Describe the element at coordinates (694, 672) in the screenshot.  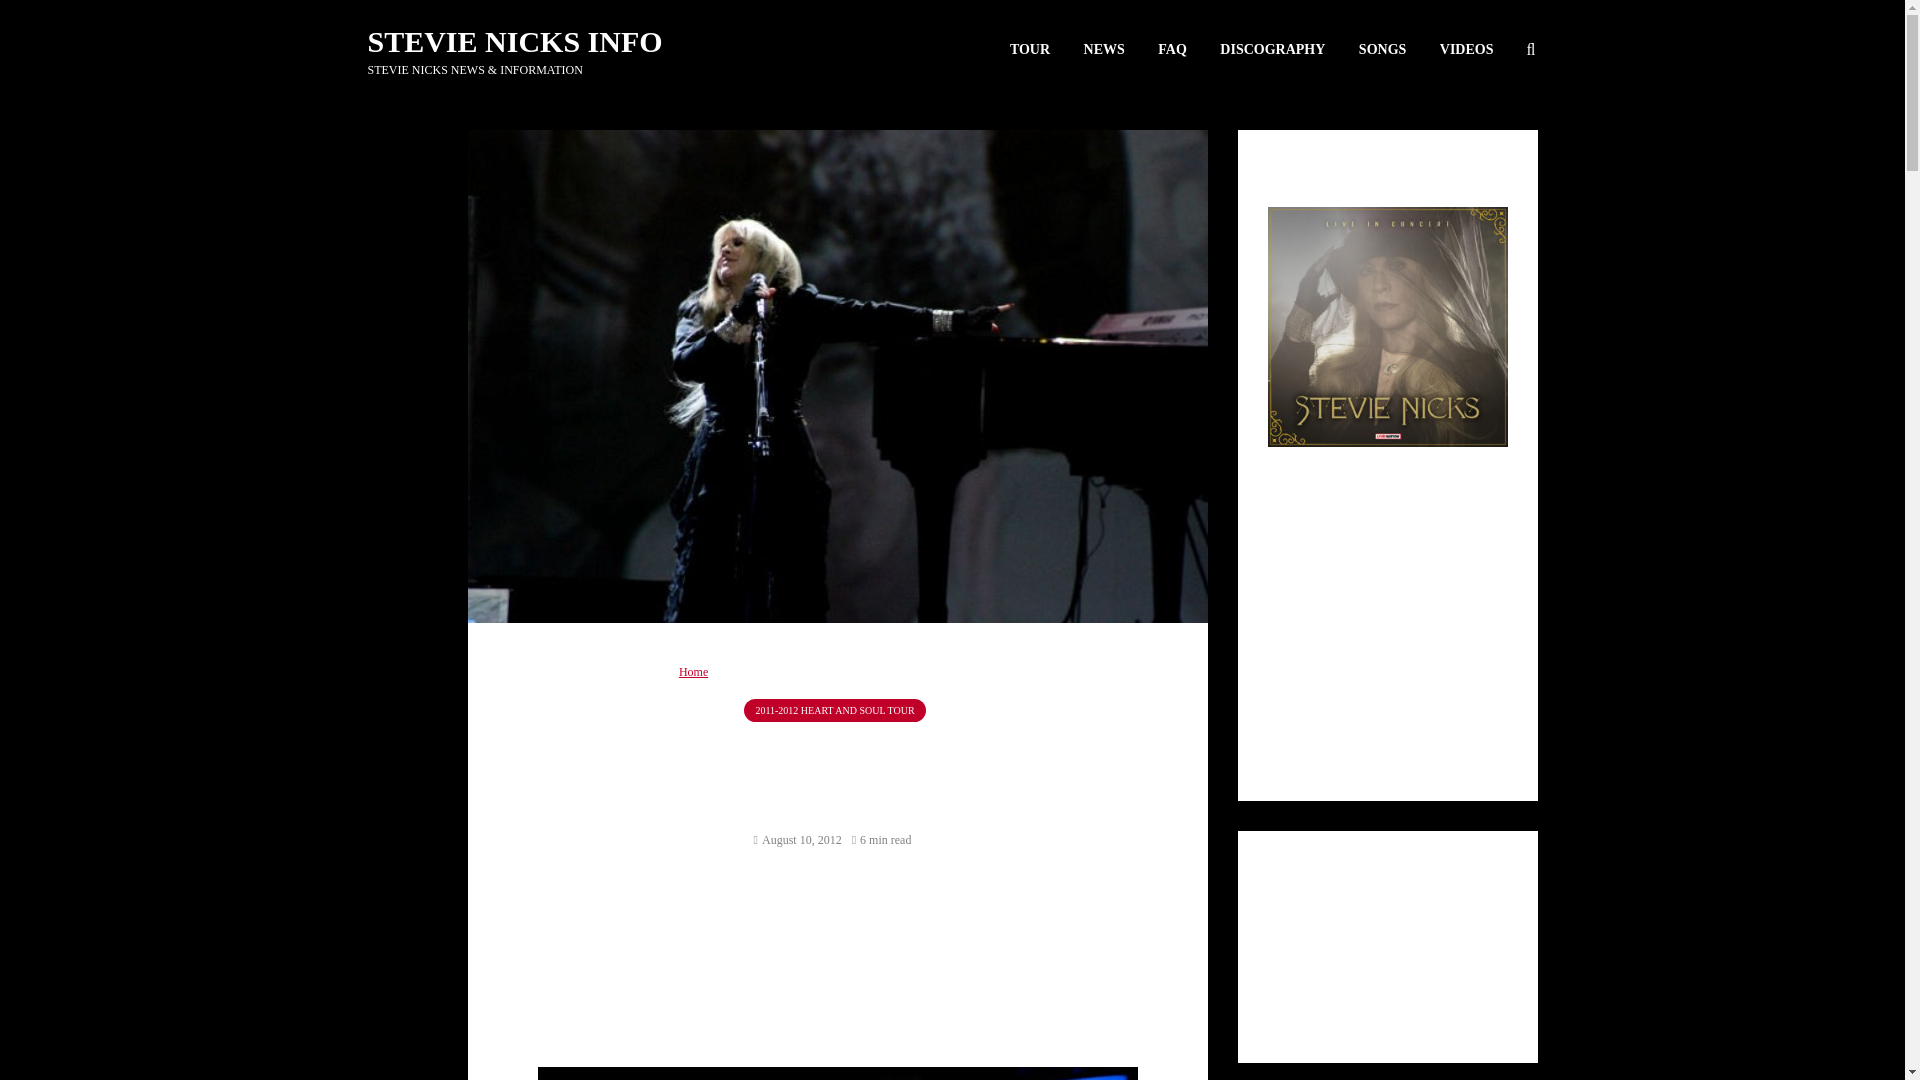
I see `Home` at that location.